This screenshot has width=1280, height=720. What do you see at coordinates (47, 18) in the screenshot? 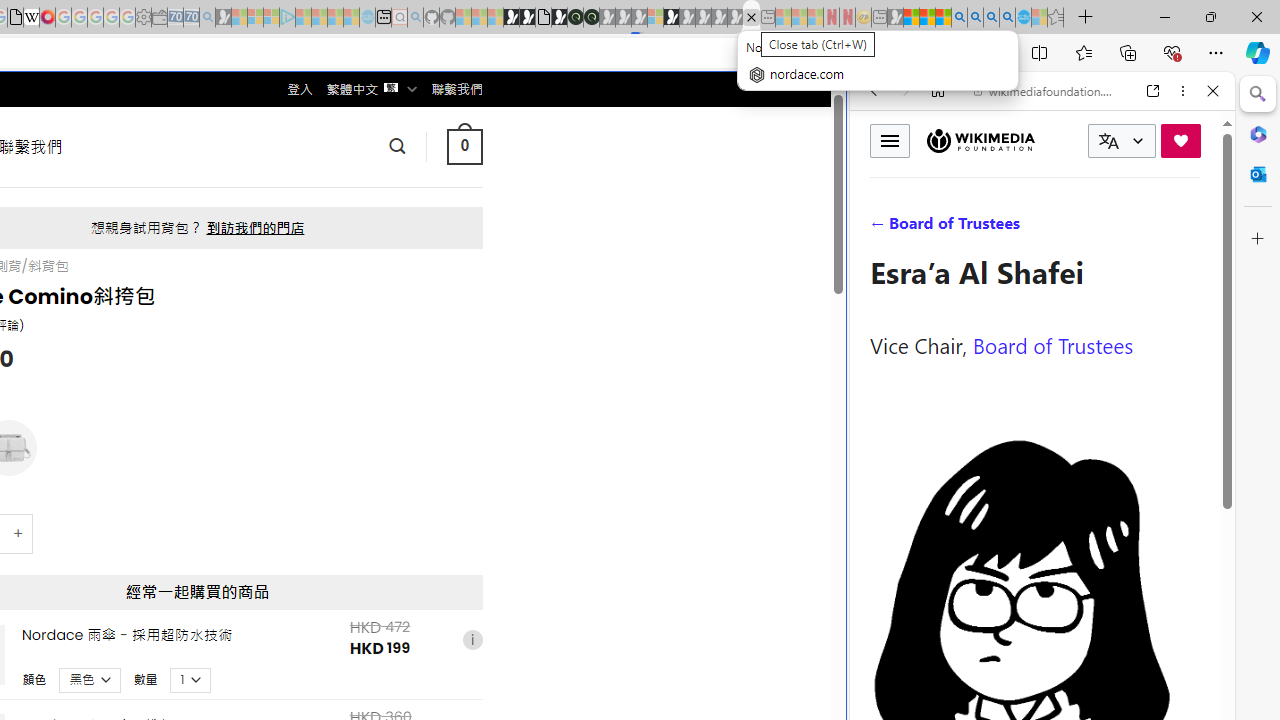
I see `MediaWiki` at bounding box center [47, 18].